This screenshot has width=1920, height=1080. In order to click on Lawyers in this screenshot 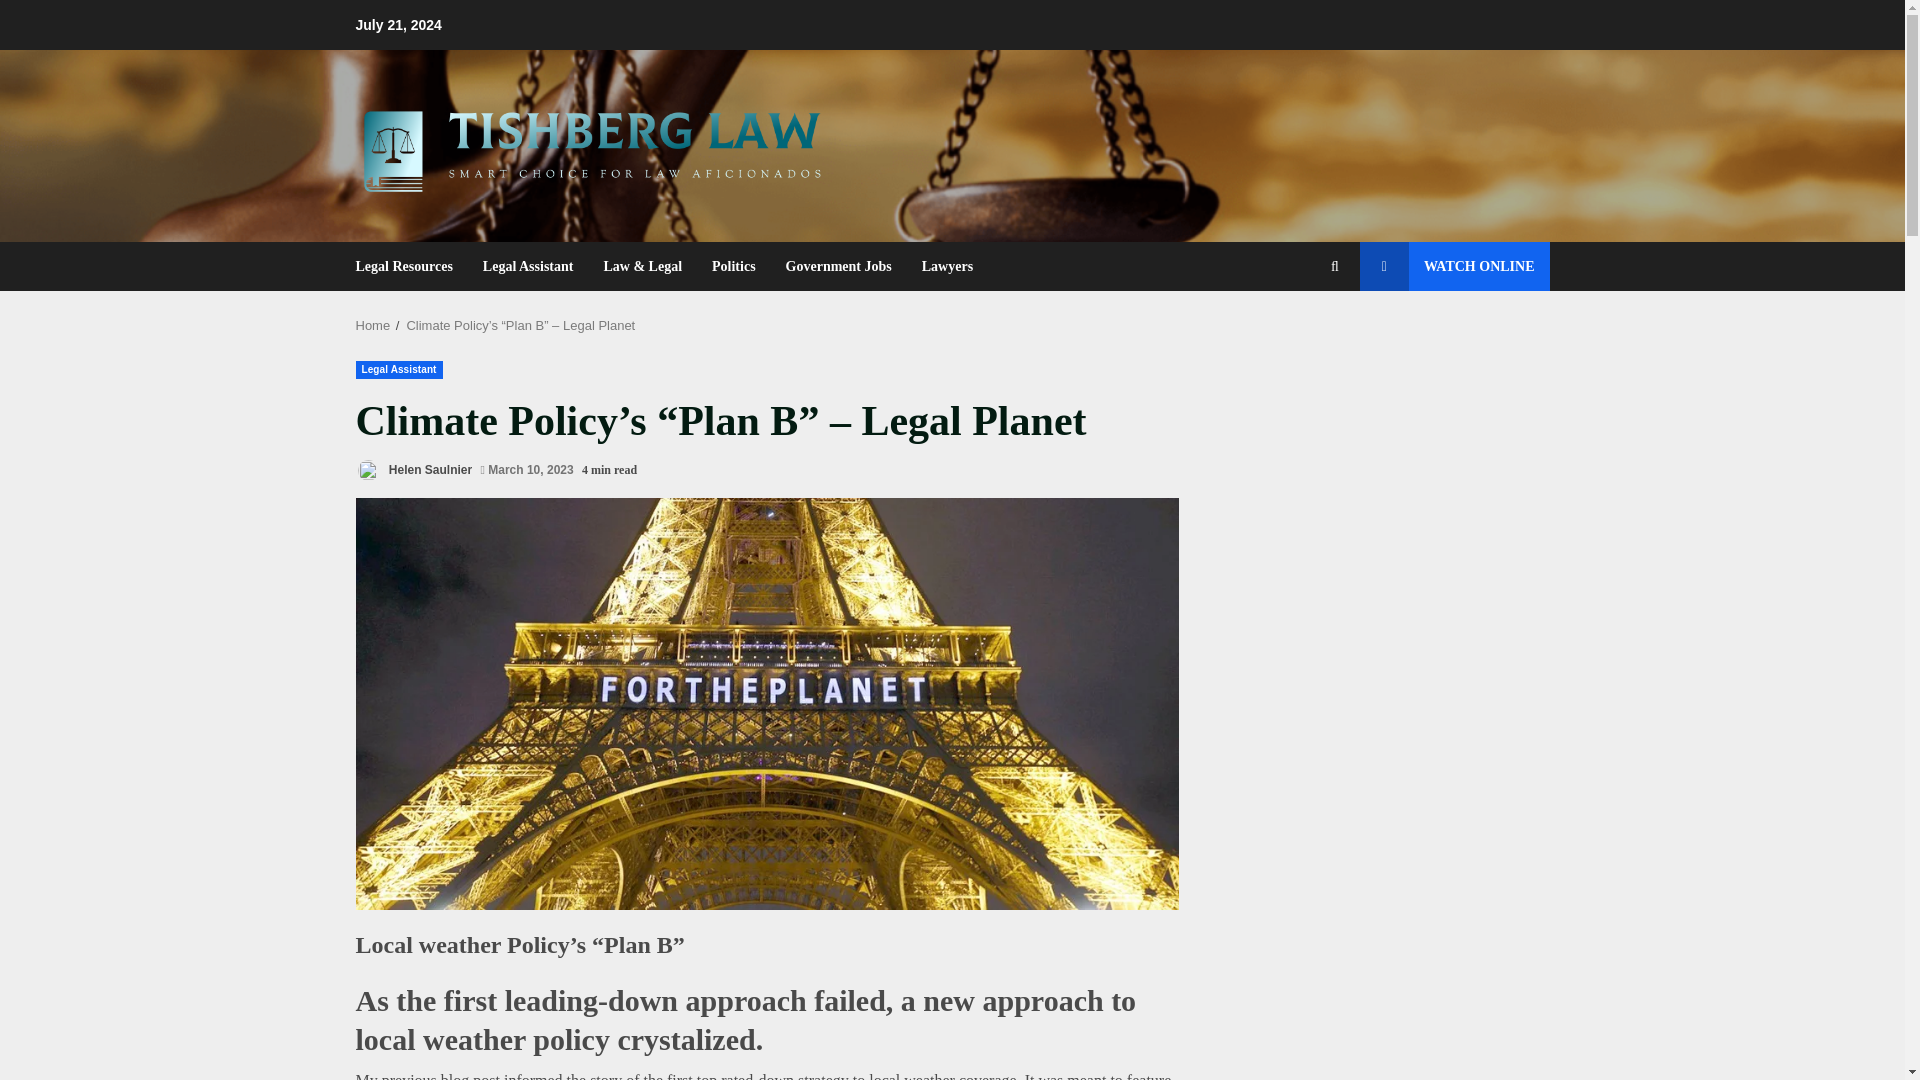, I will do `click(940, 266)`.